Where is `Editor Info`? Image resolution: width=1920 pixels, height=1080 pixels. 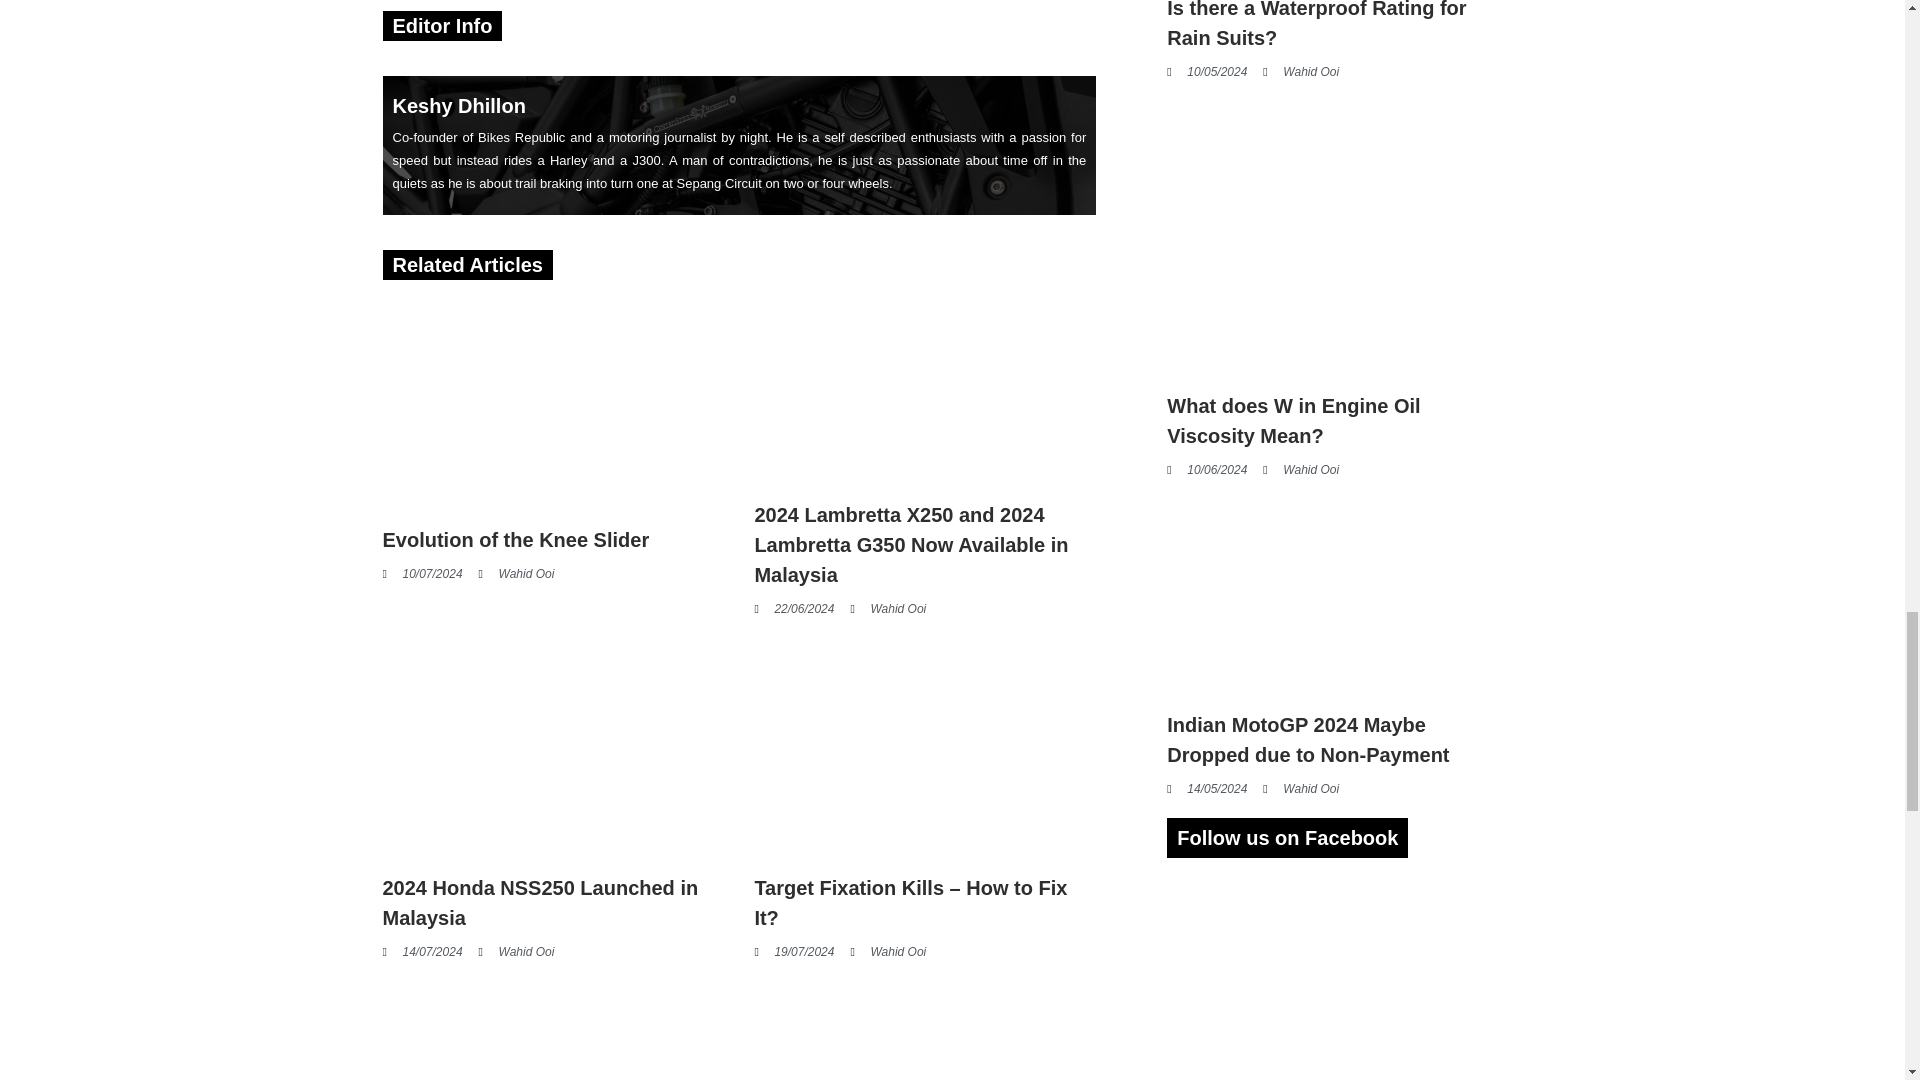 Editor Info is located at coordinates (441, 26).